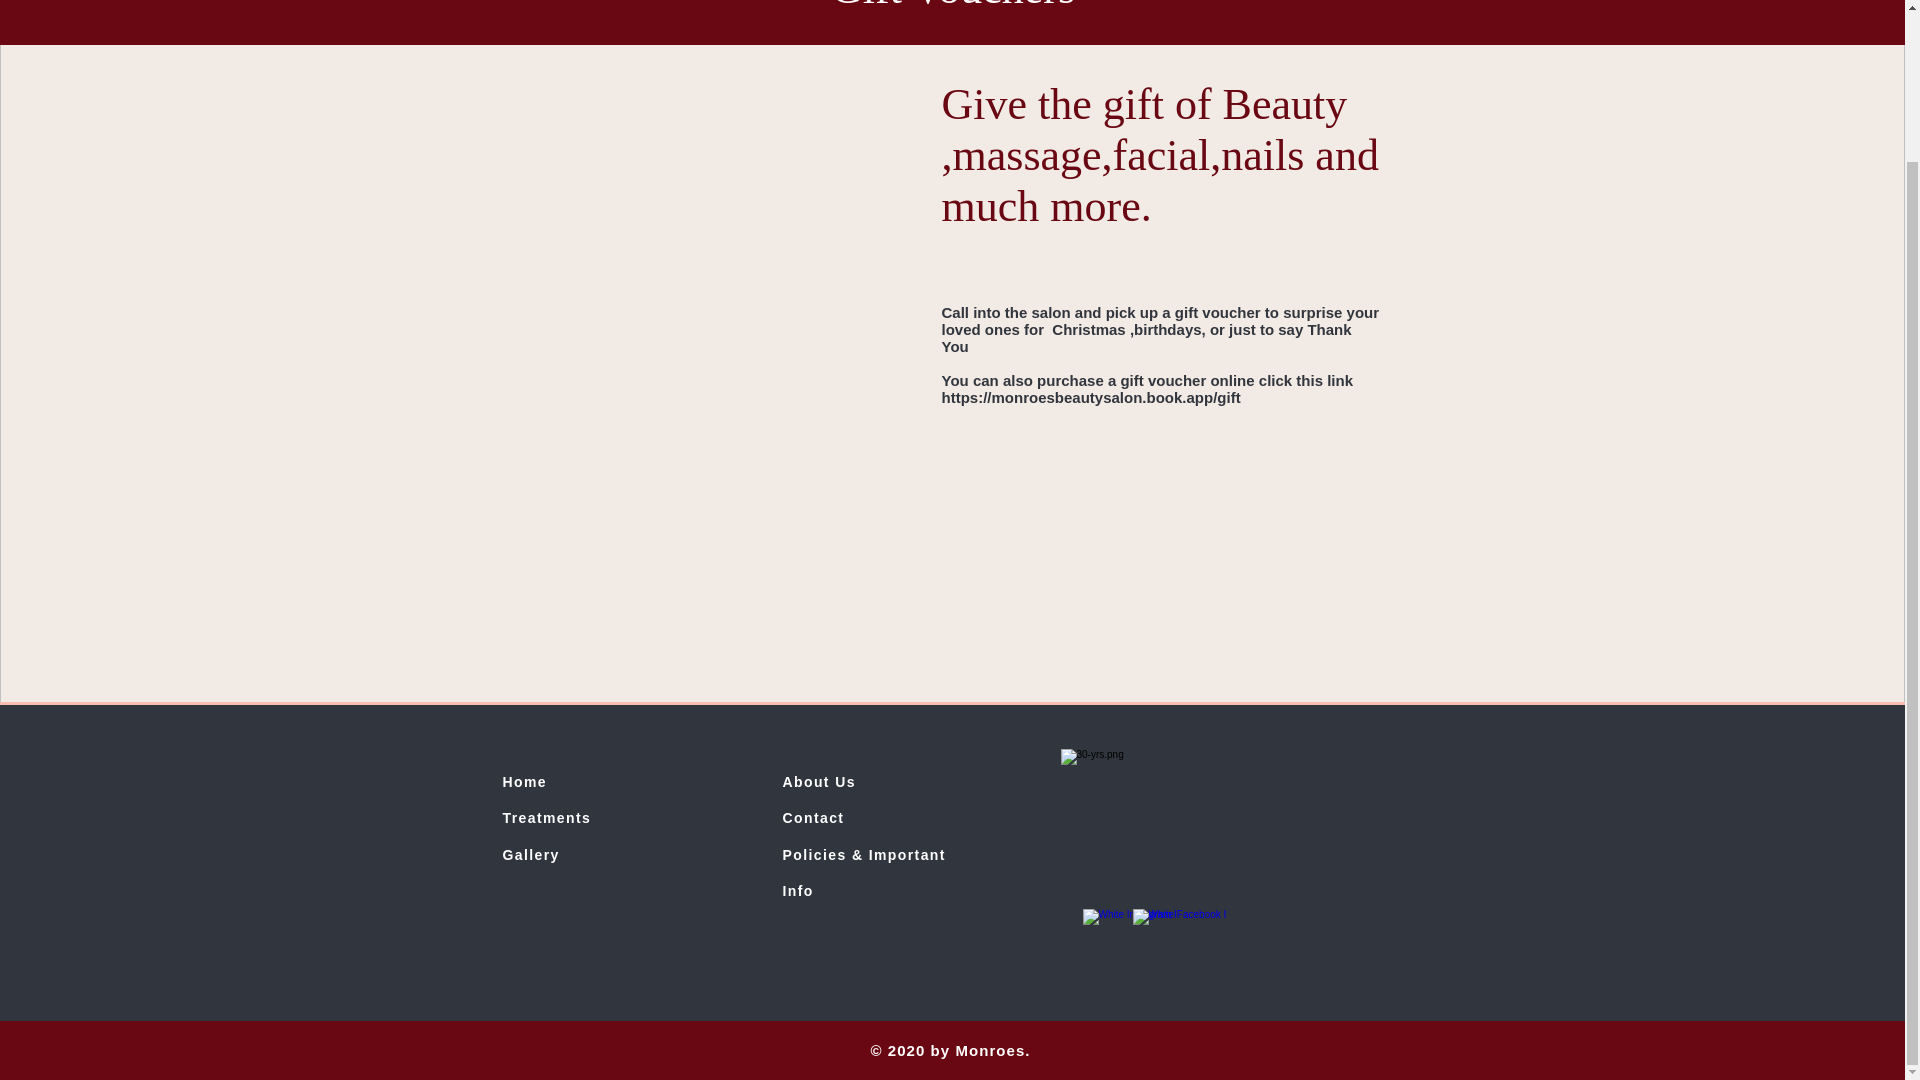 The image size is (1920, 1080). What do you see at coordinates (524, 782) in the screenshot?
I see `Home` at bounding box center [524, 782].